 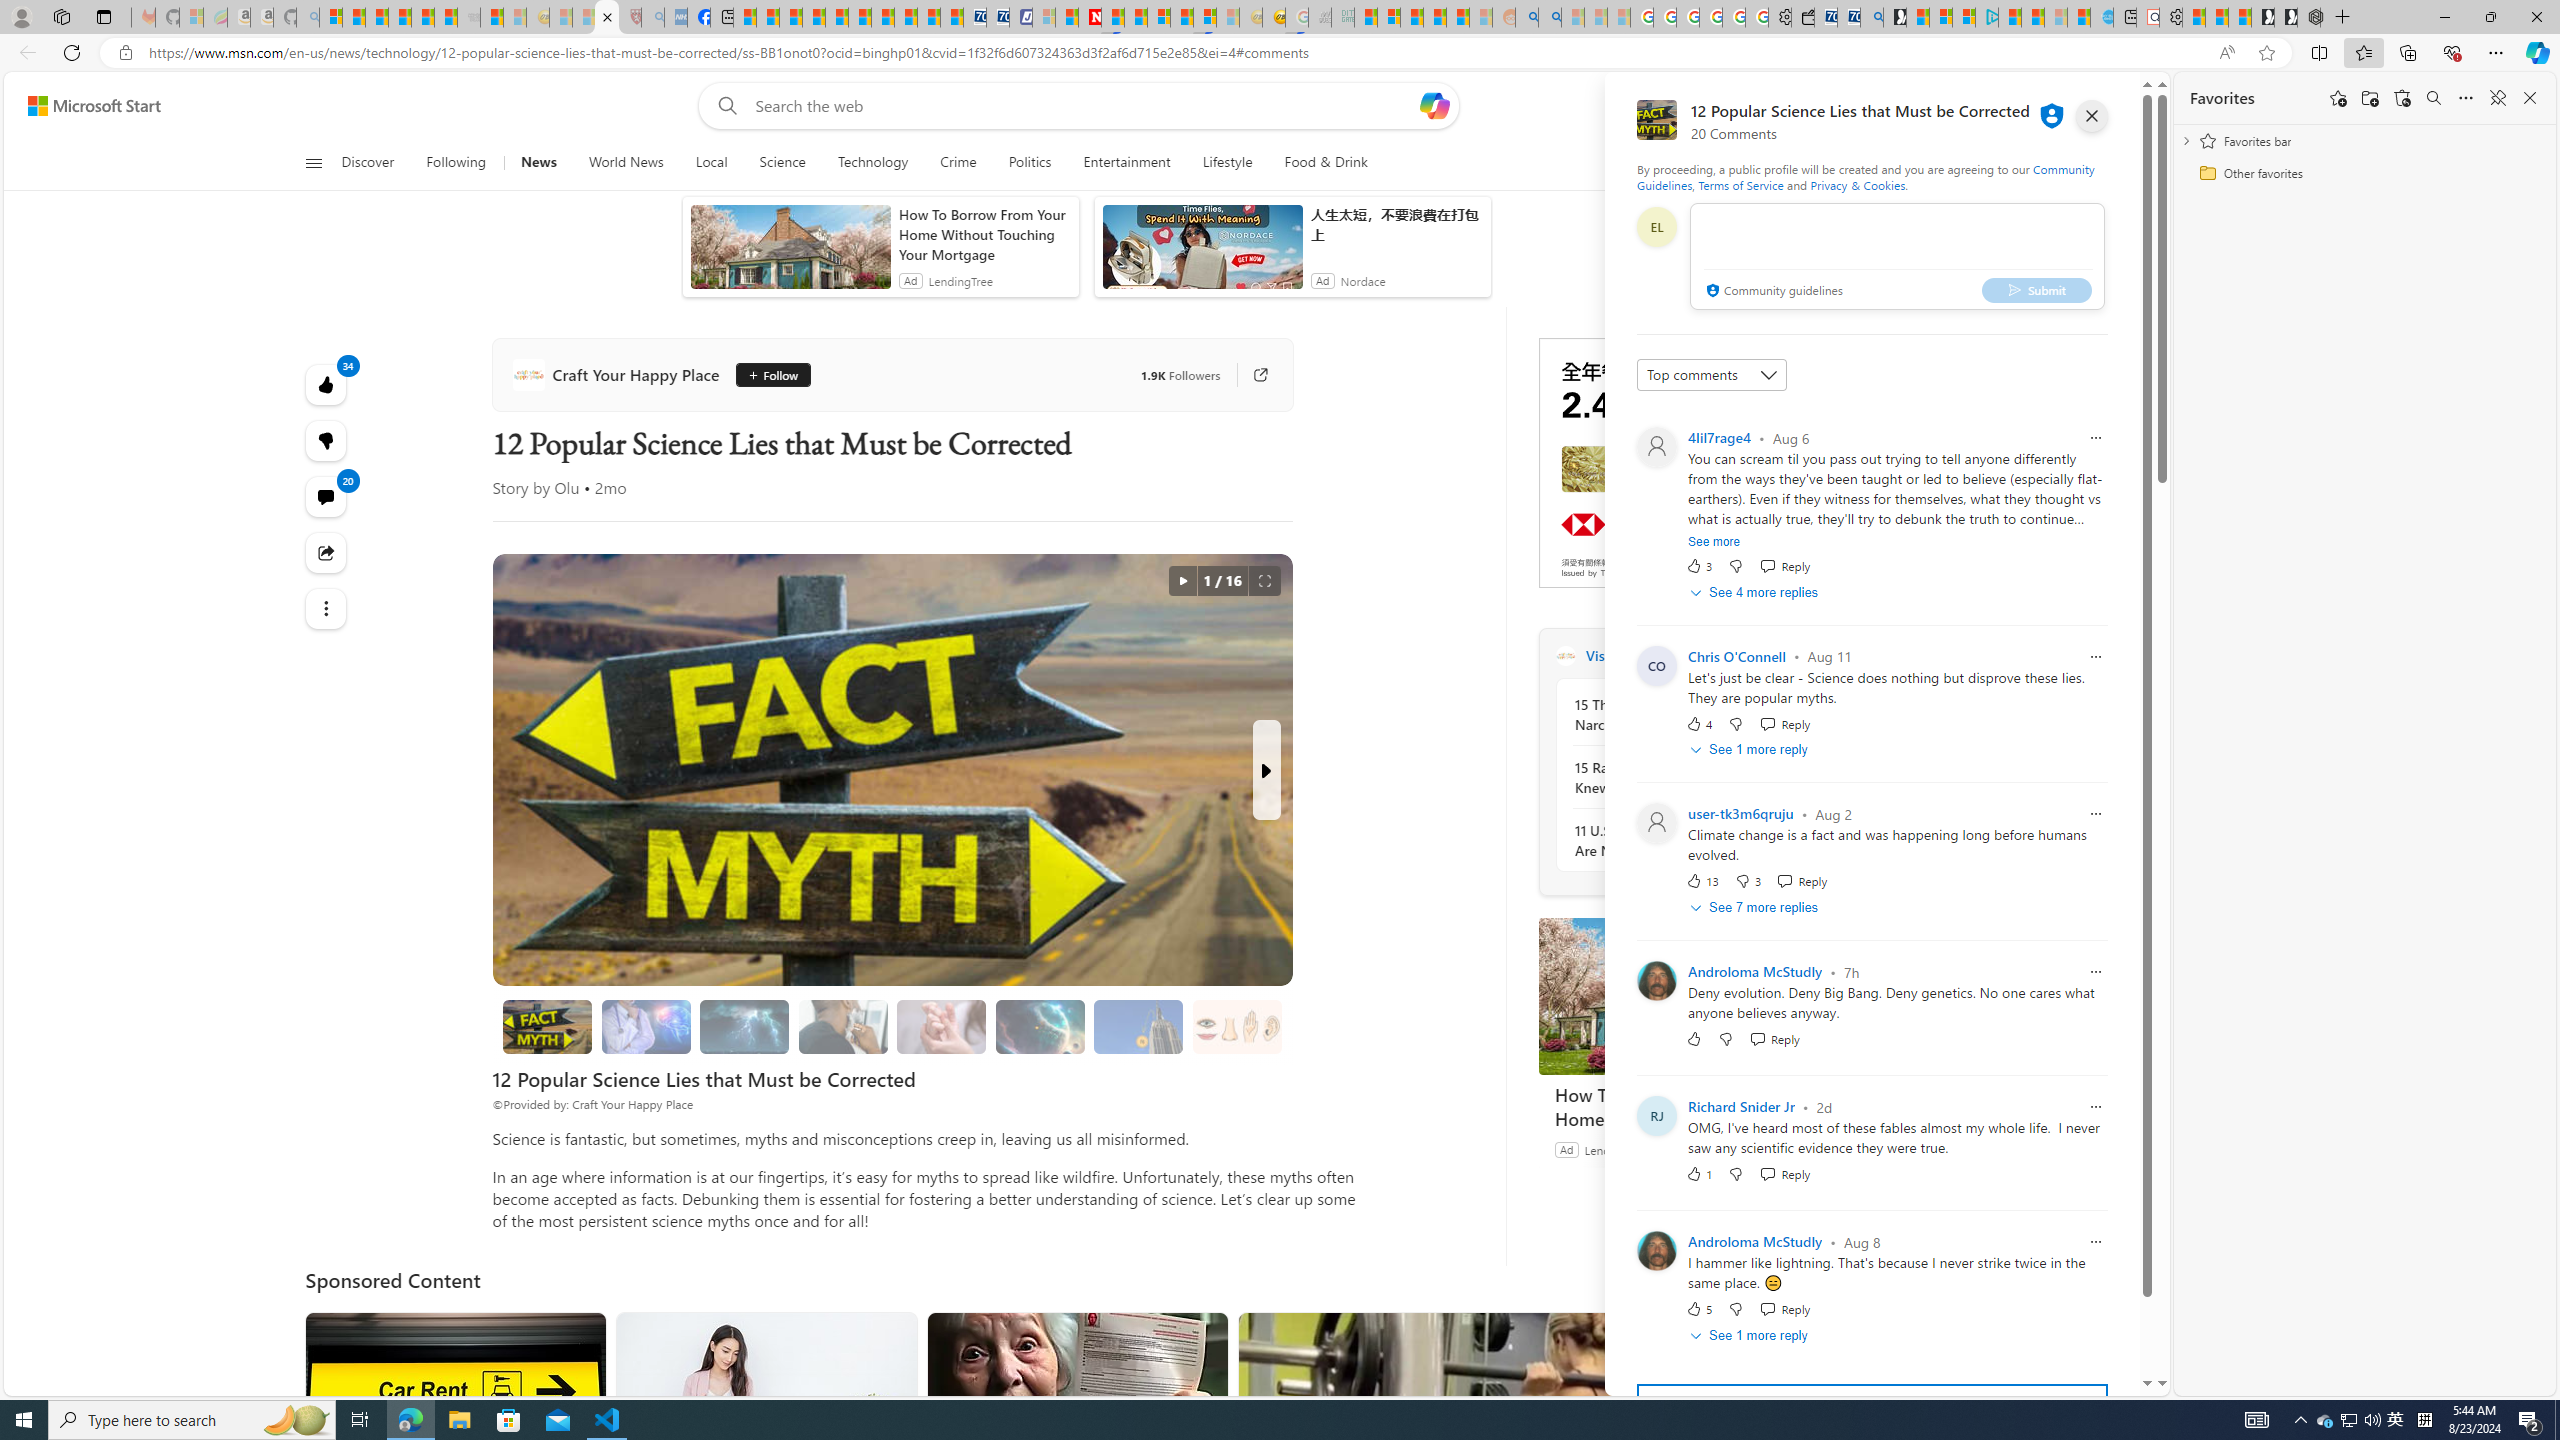 I want to click on Craft Your Happy Place, so click(x=620, y=374).